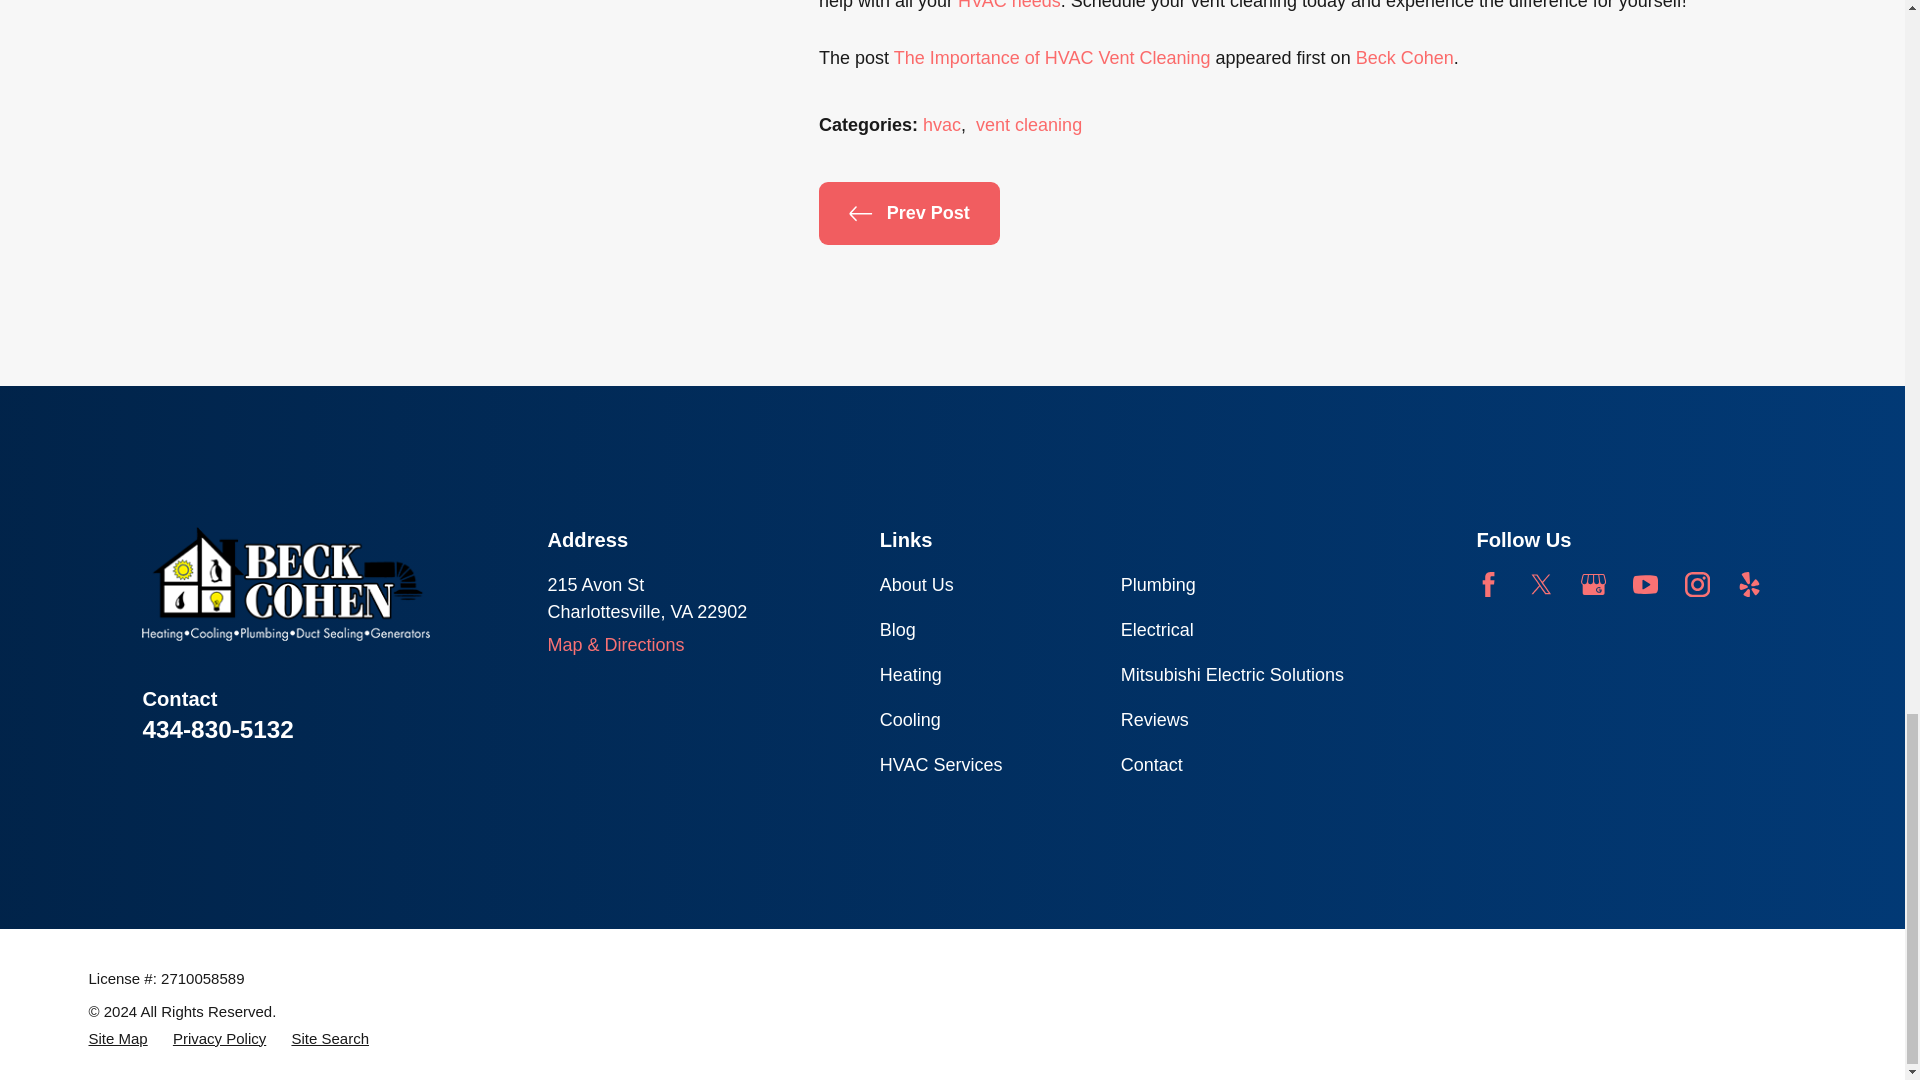  What do you see at coordinates (1488, 584) in the screenshot?
I see `Facebook` at bounding box center [1488, 584].